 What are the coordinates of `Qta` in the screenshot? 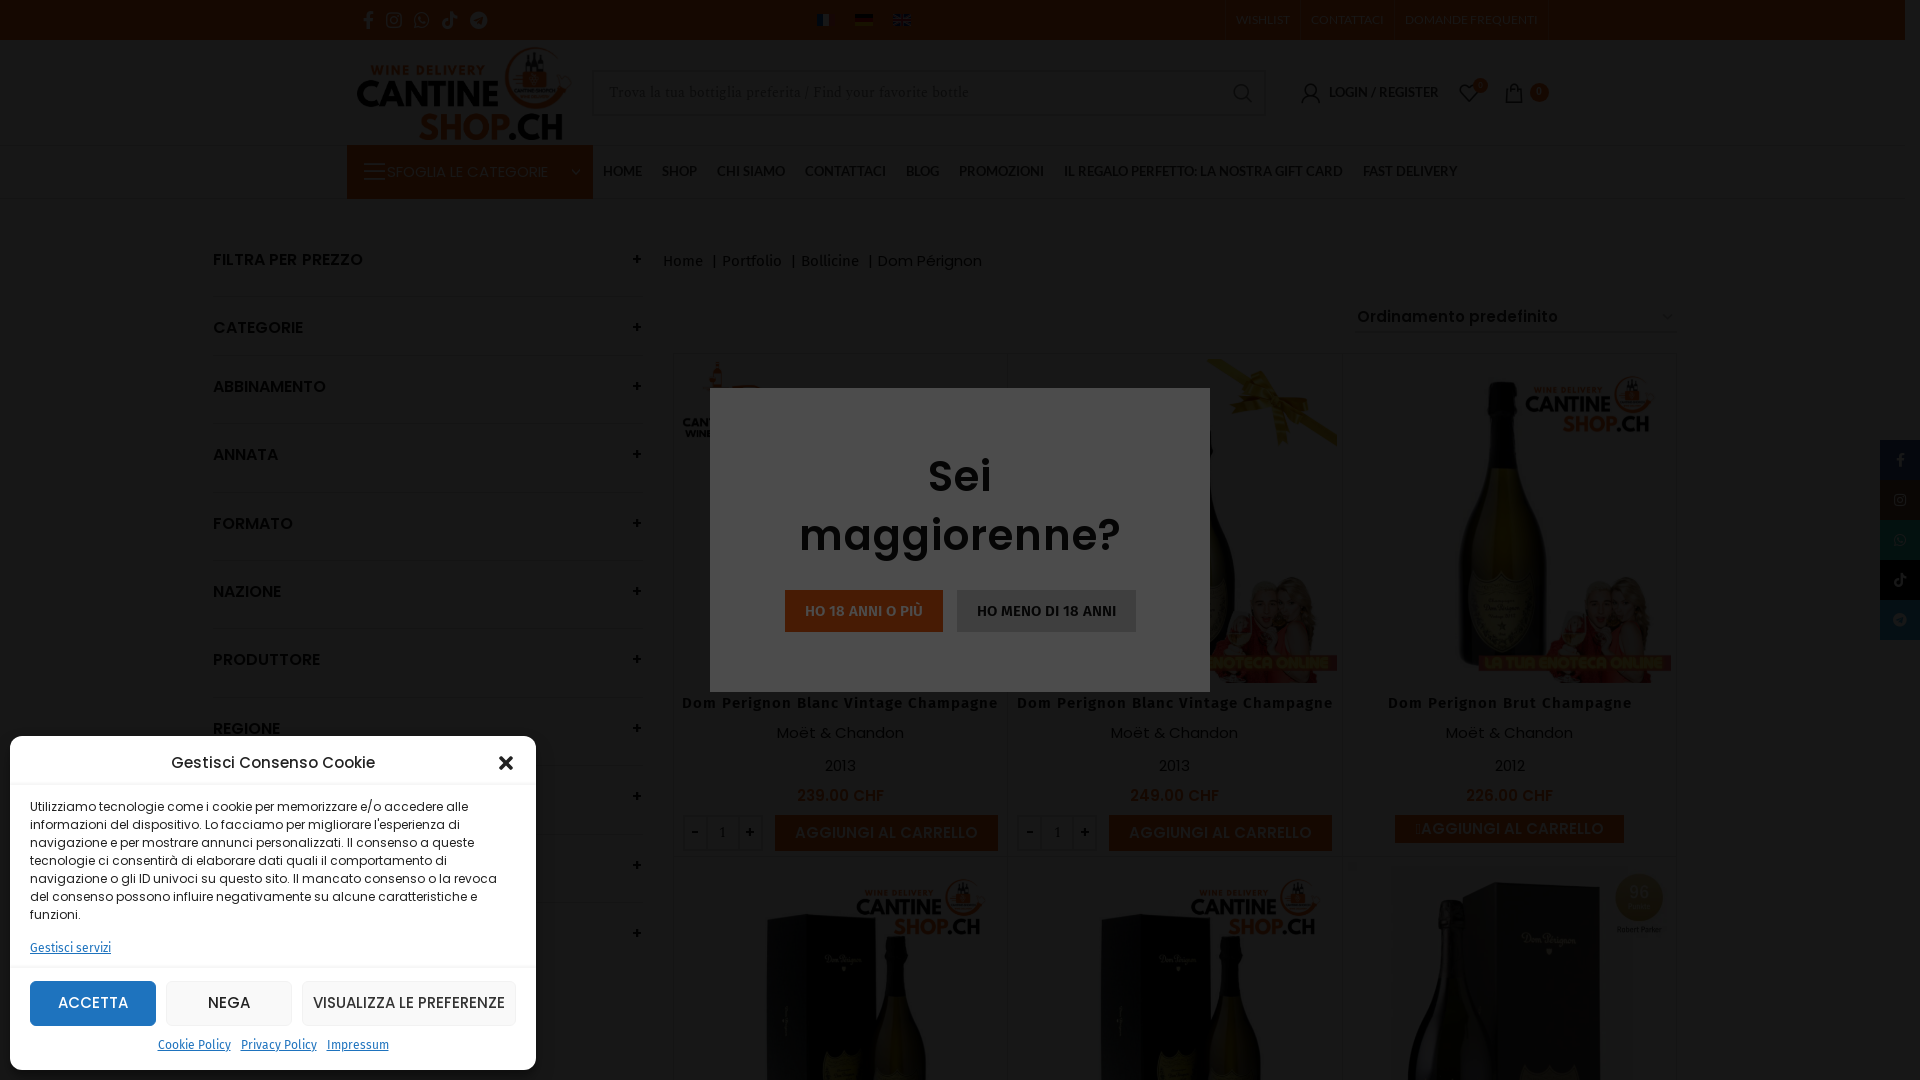 It's located at (723, 833).